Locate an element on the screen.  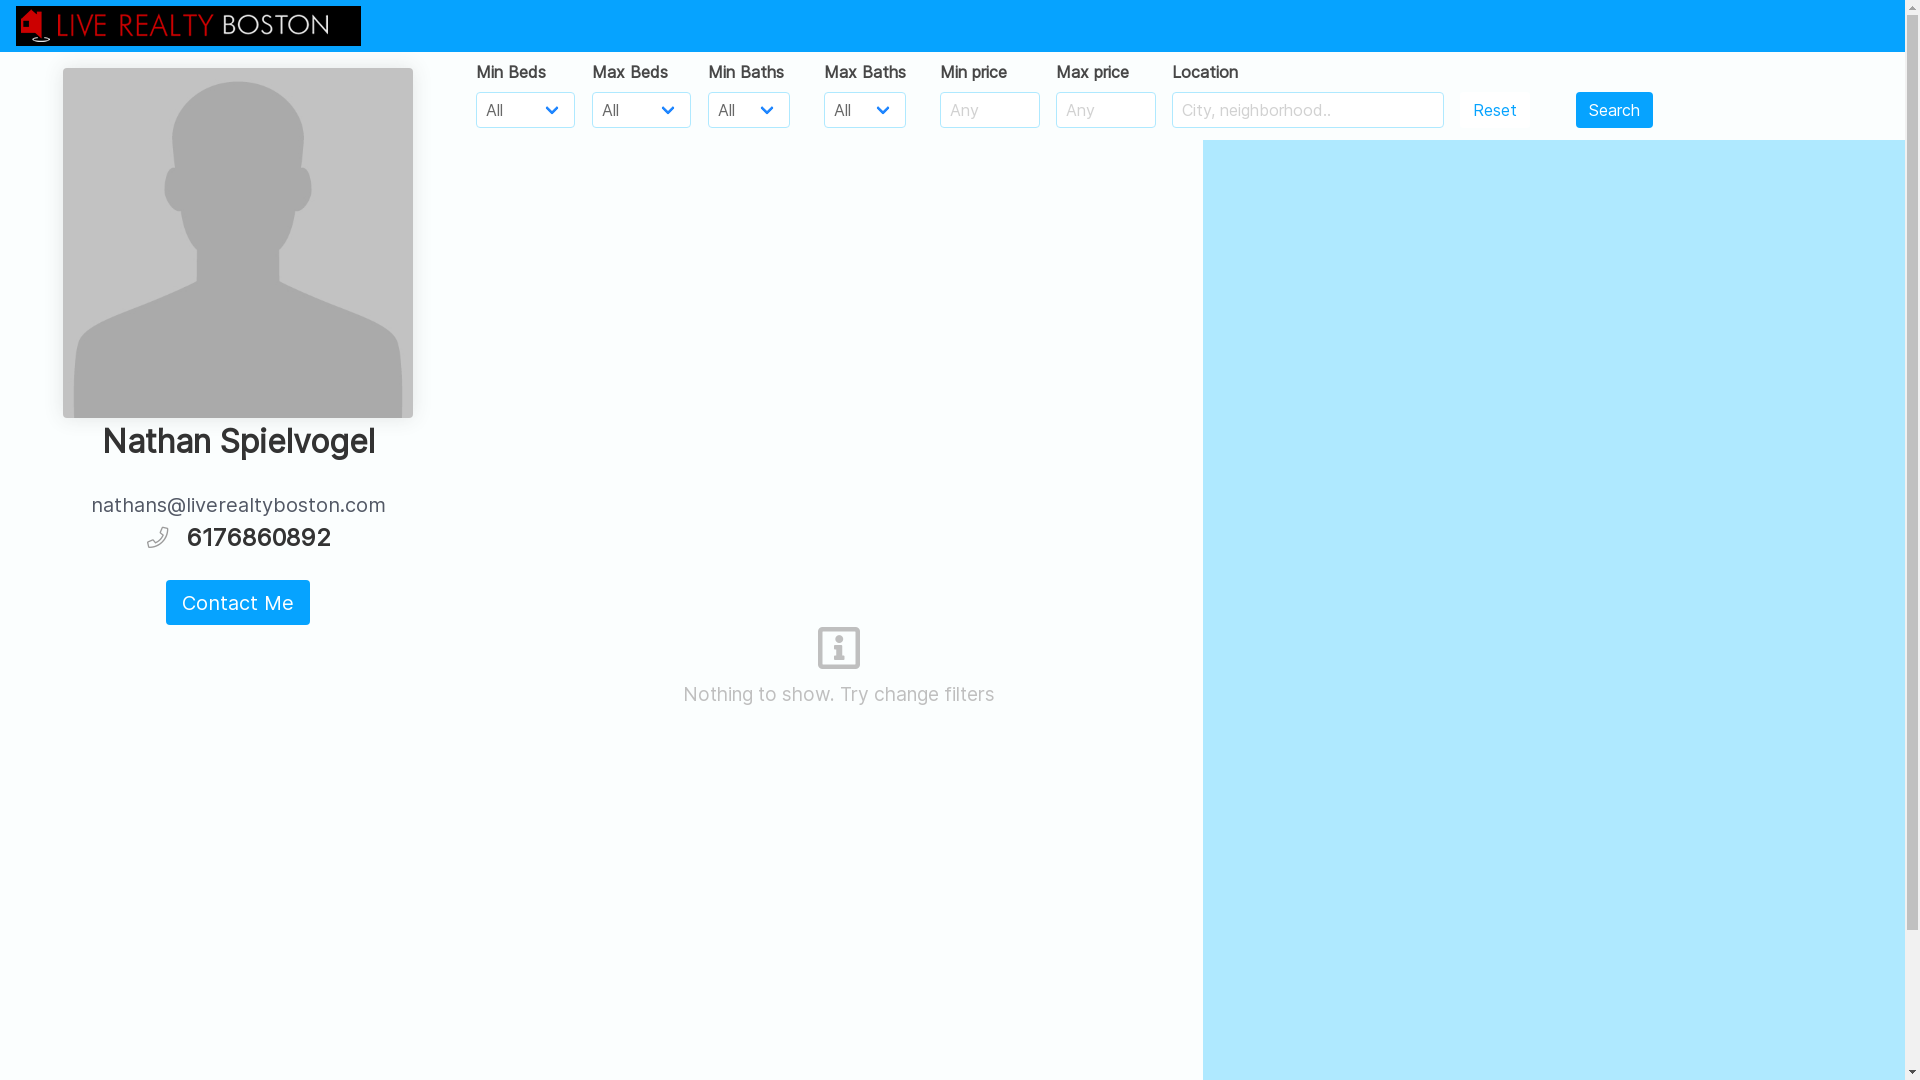
Contact Me is located at coordinates (238, 602).